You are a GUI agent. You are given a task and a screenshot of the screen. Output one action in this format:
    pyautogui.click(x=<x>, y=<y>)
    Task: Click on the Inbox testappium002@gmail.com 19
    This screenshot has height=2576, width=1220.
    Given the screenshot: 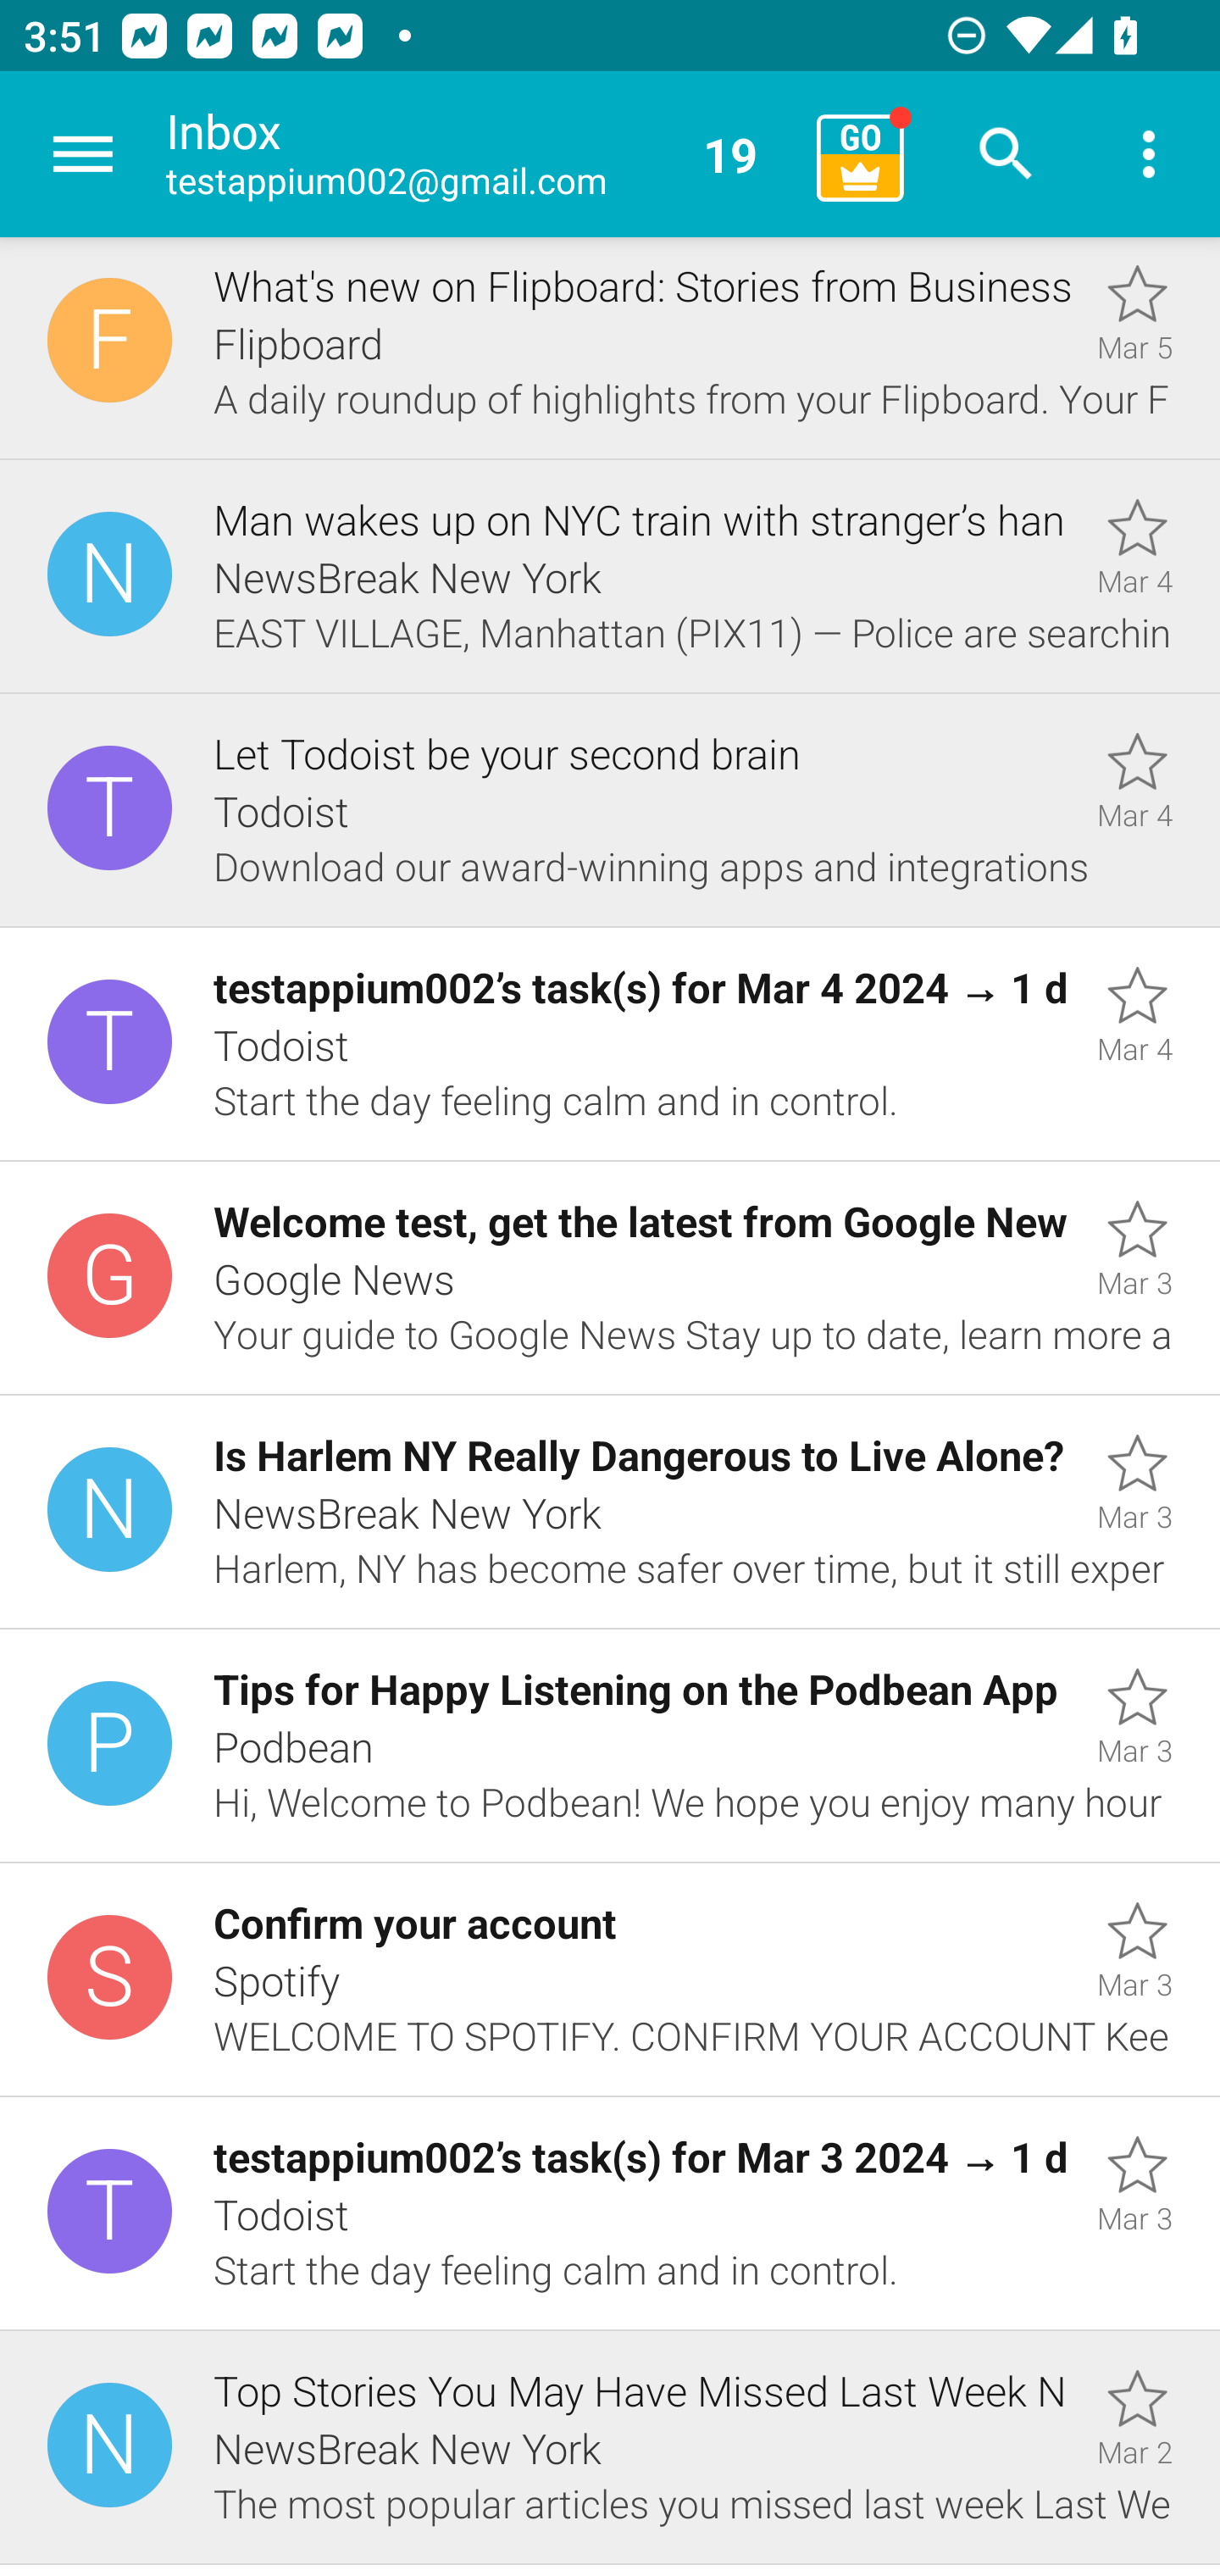 What is the action you would take?
    pyautogui.click(x=480, y=154)
    